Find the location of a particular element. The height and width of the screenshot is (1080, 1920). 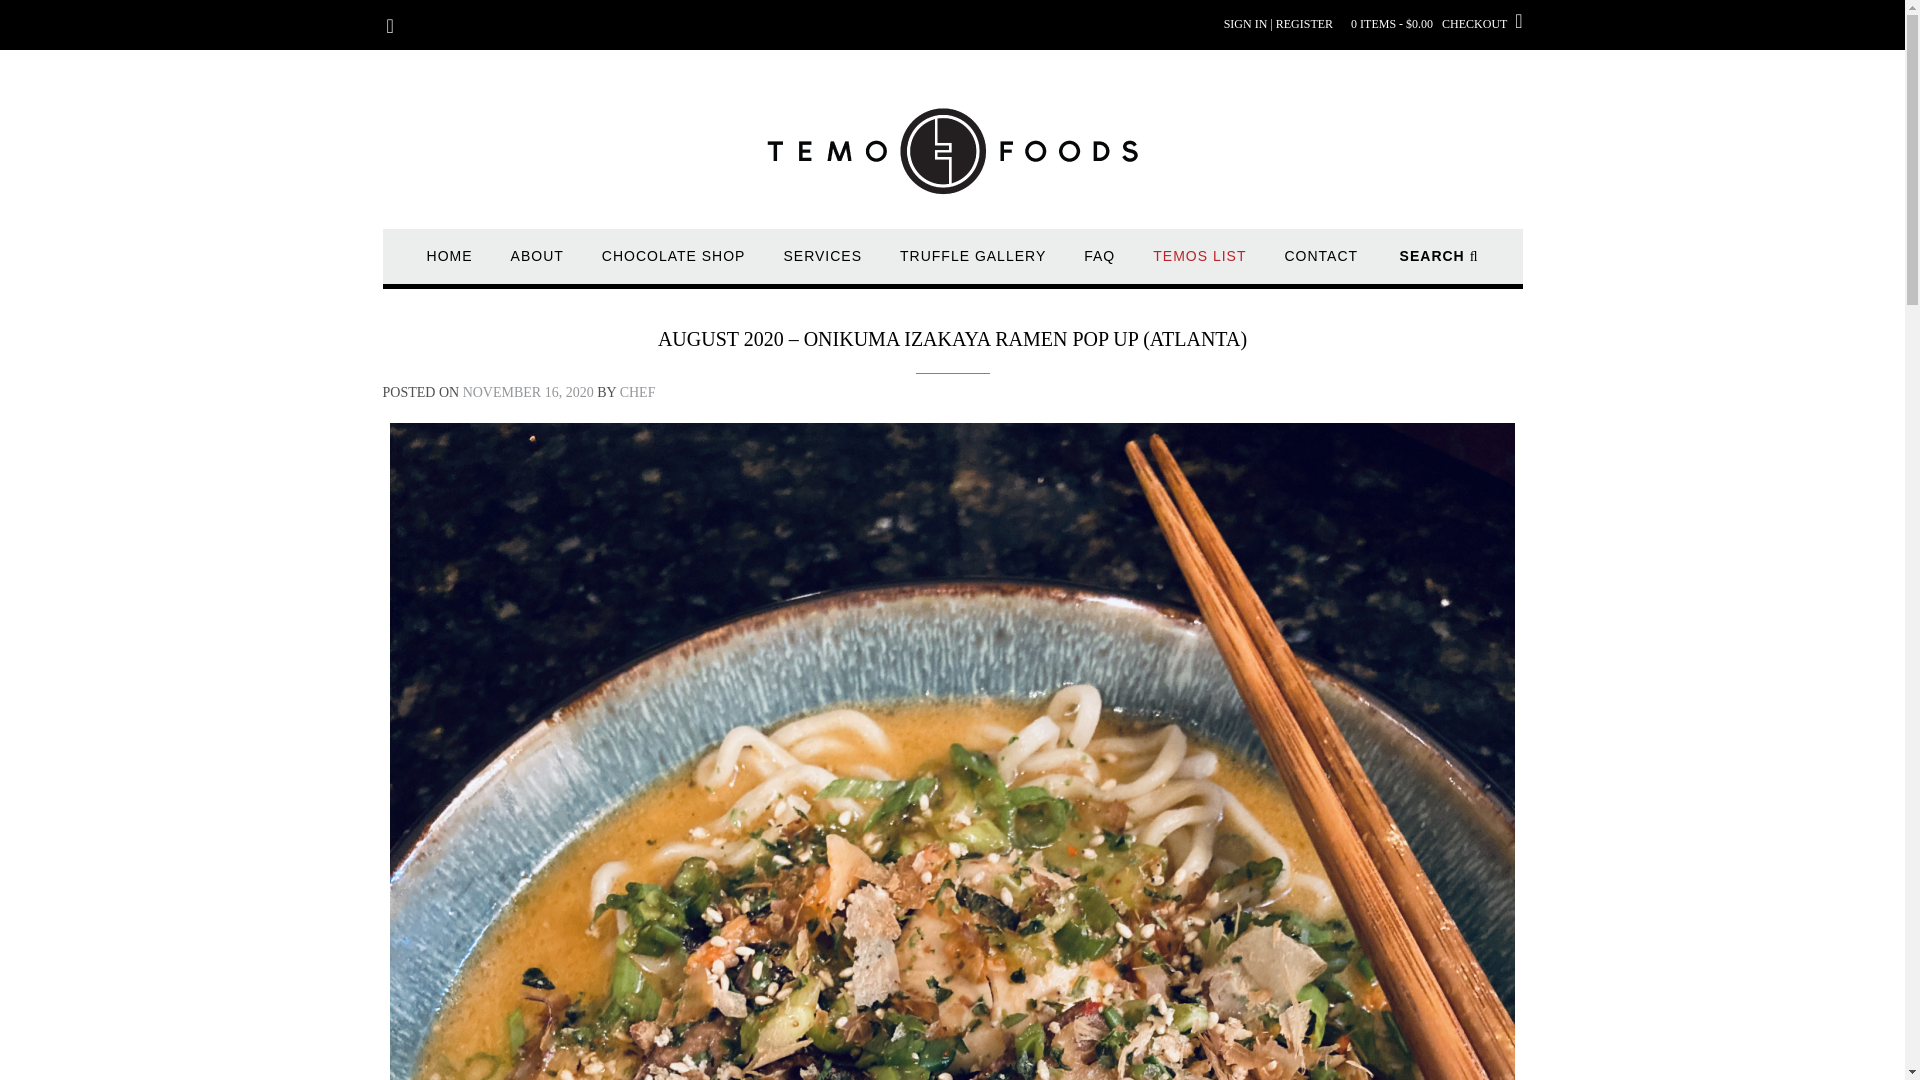

CONTACT is located at coordinates (1320, 266).